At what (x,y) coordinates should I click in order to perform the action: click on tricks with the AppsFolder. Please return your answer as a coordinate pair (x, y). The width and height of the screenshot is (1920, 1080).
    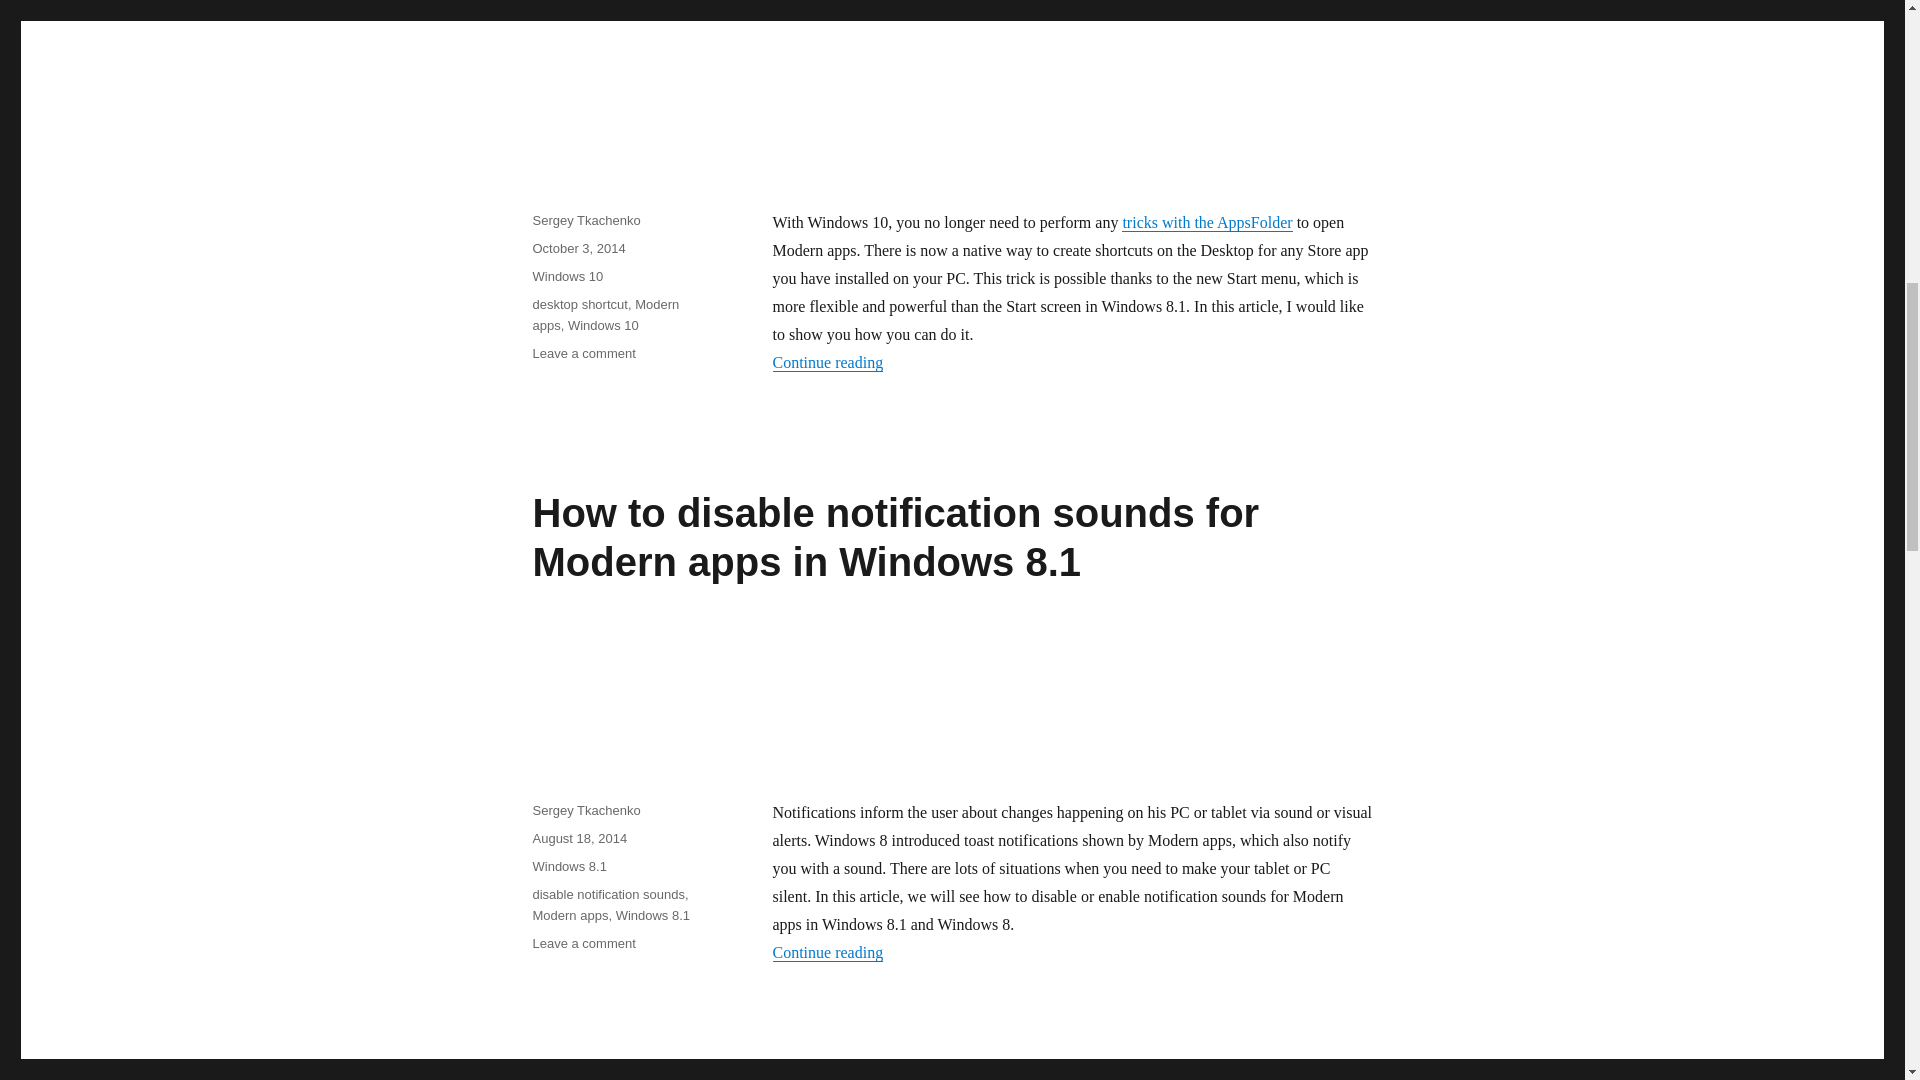
    Looking at the image, I should click on (1206, 222).